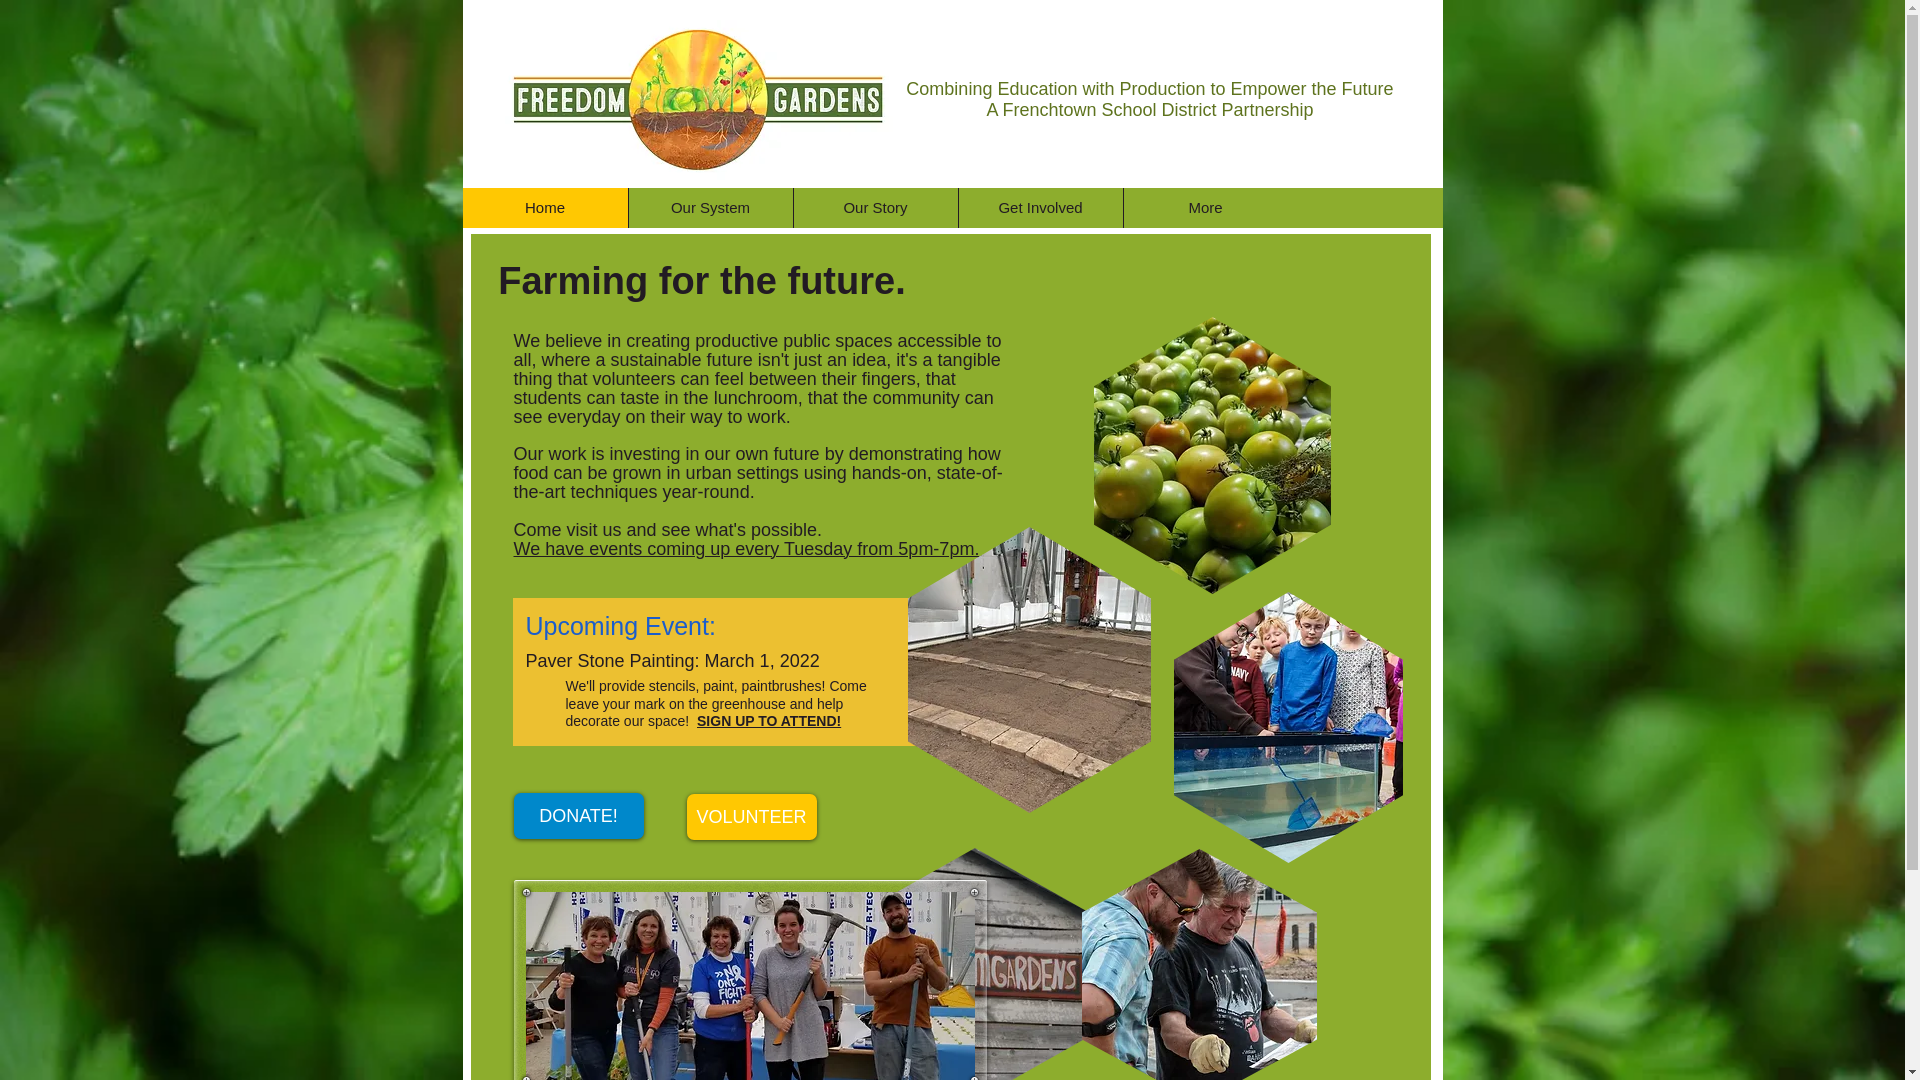  What do you see at coordinates (578, 816) in the screenshot?
I see `DONATE!` at bounding box center [578, 816].